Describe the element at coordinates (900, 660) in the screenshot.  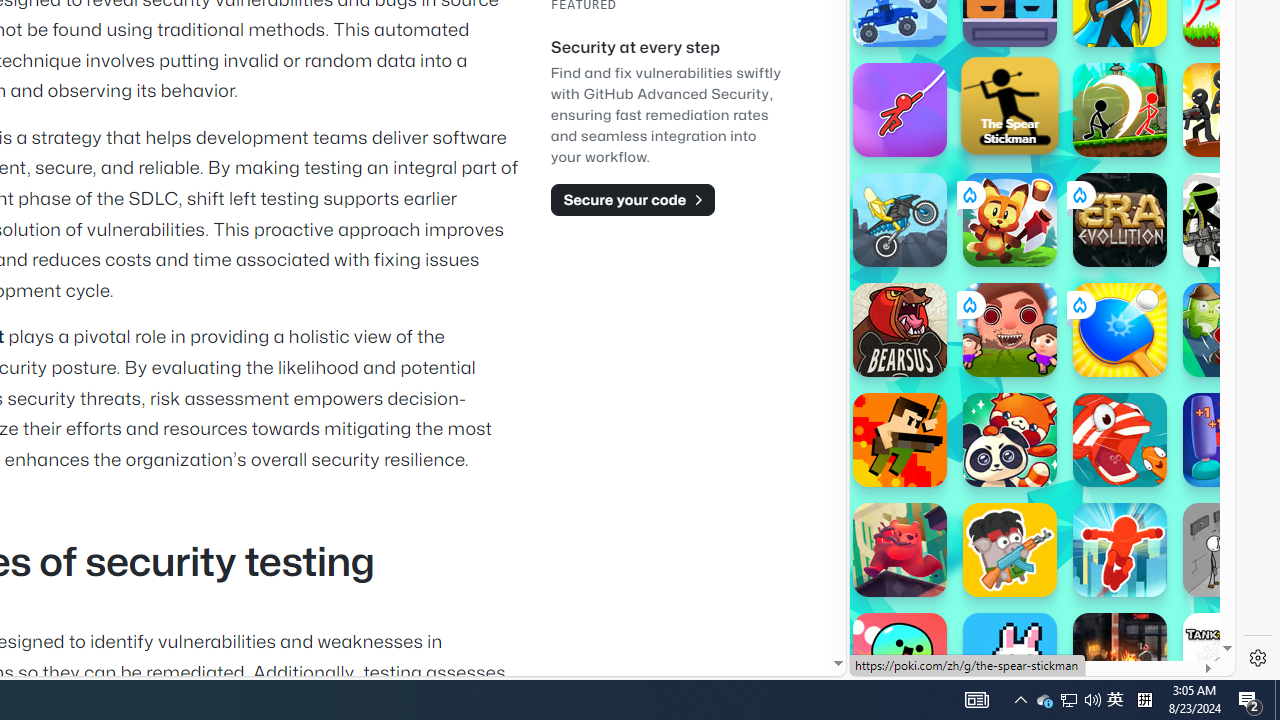
I see `Blumgi Slime Blumgi Slime` at that location.